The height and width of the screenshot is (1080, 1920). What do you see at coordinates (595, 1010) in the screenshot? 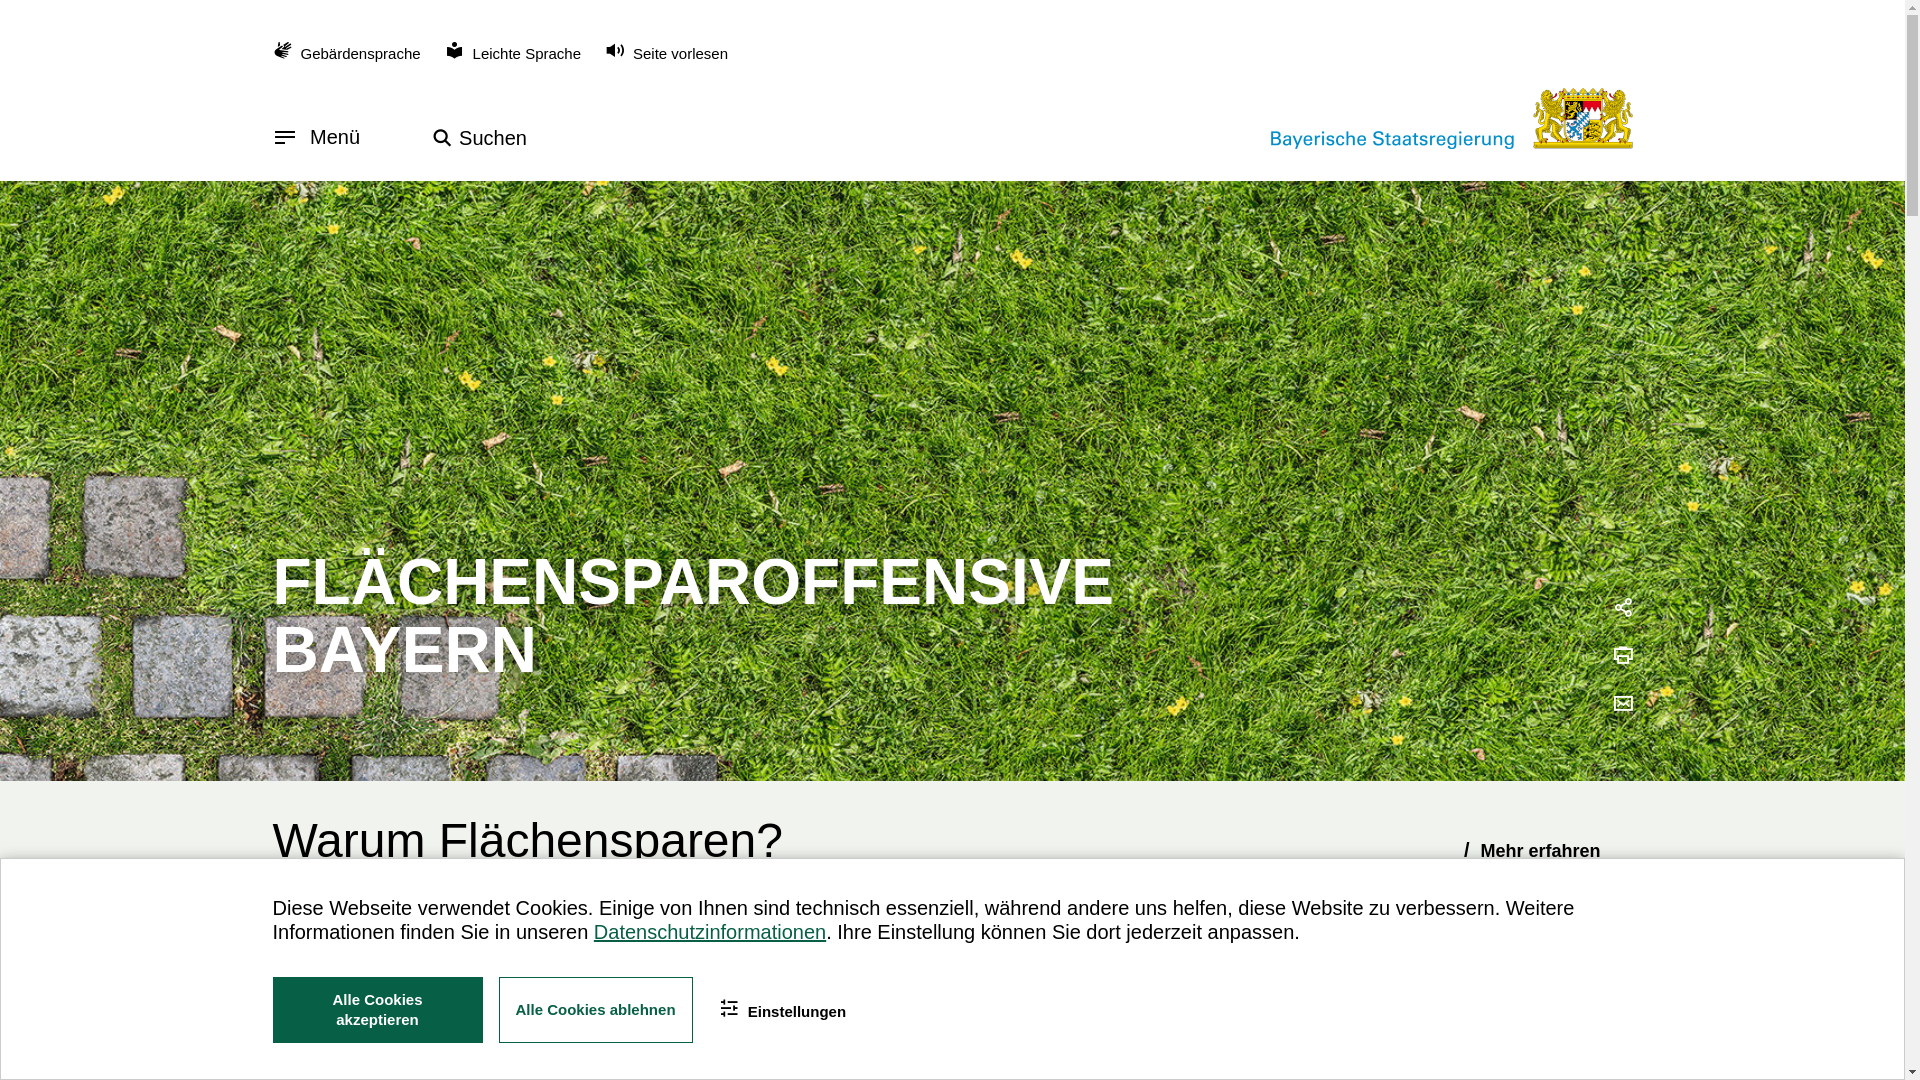
I see `Alle Cookies ablehnen` at bounding box center [595, 1010].